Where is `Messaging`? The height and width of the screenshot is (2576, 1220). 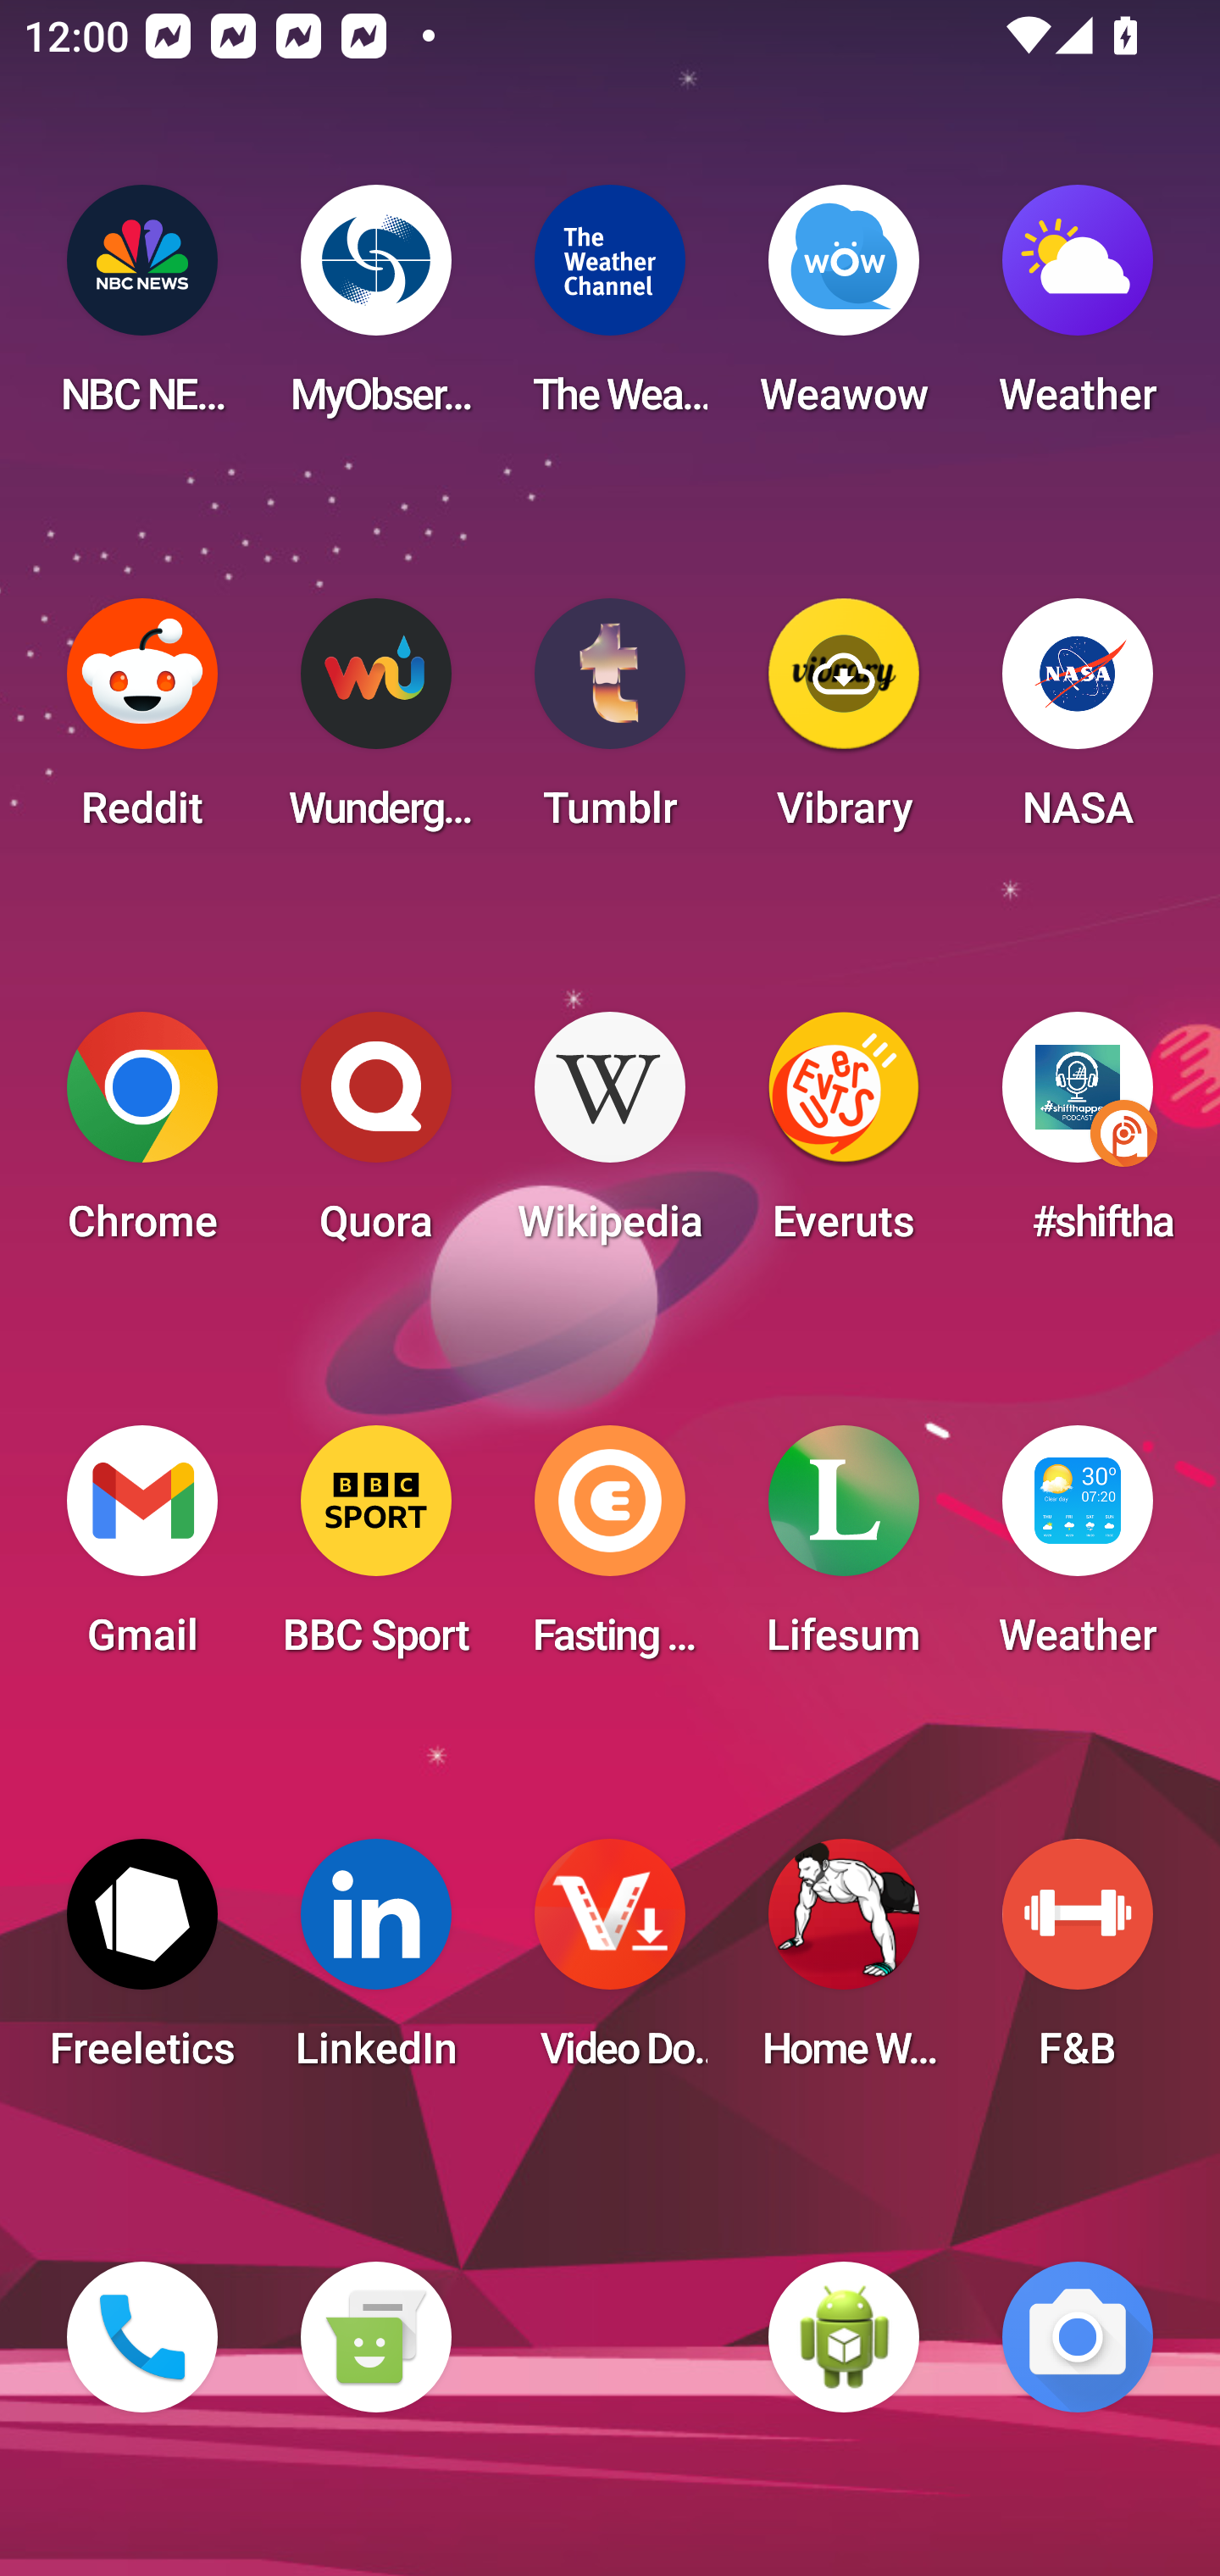
Messaging is located at coordinates (375, 2337).